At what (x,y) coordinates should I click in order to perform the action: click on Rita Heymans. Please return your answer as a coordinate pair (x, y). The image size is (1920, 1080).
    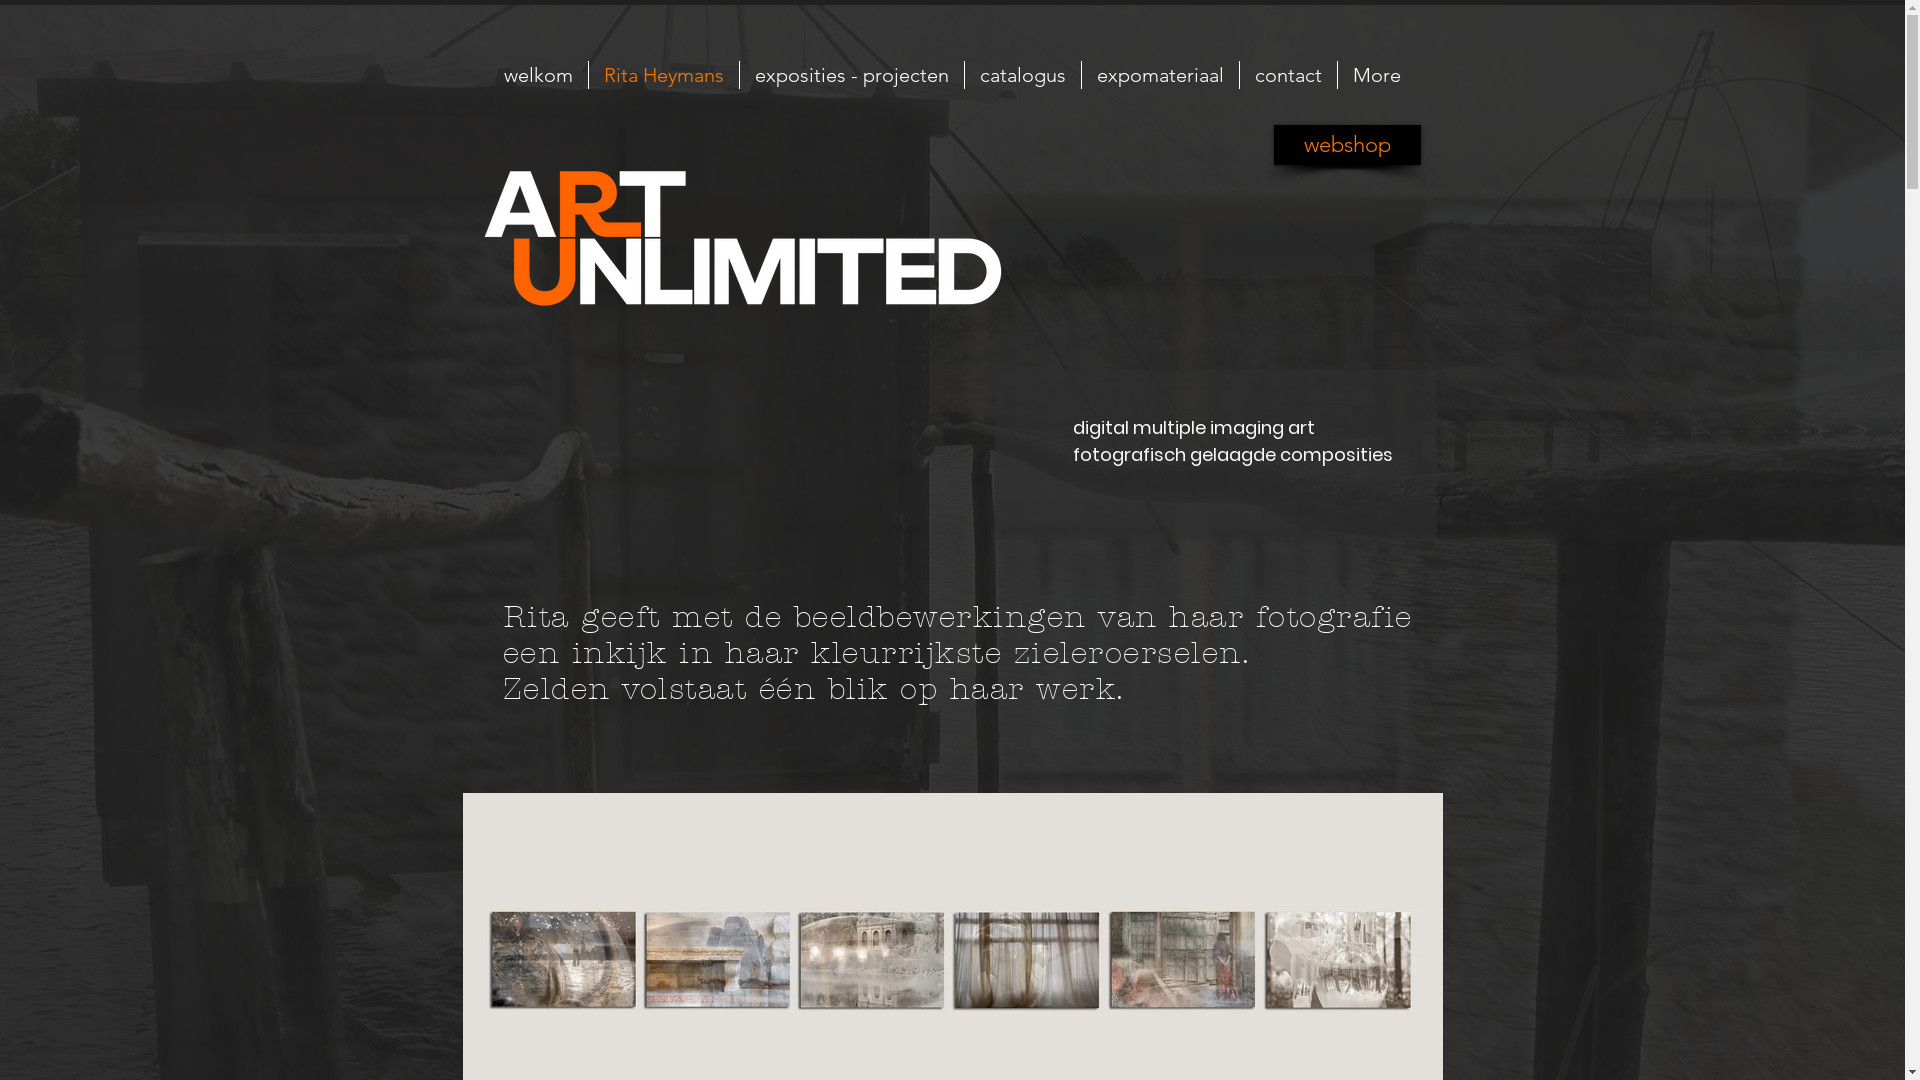
    Looking at the image, I should click on (664, 76).